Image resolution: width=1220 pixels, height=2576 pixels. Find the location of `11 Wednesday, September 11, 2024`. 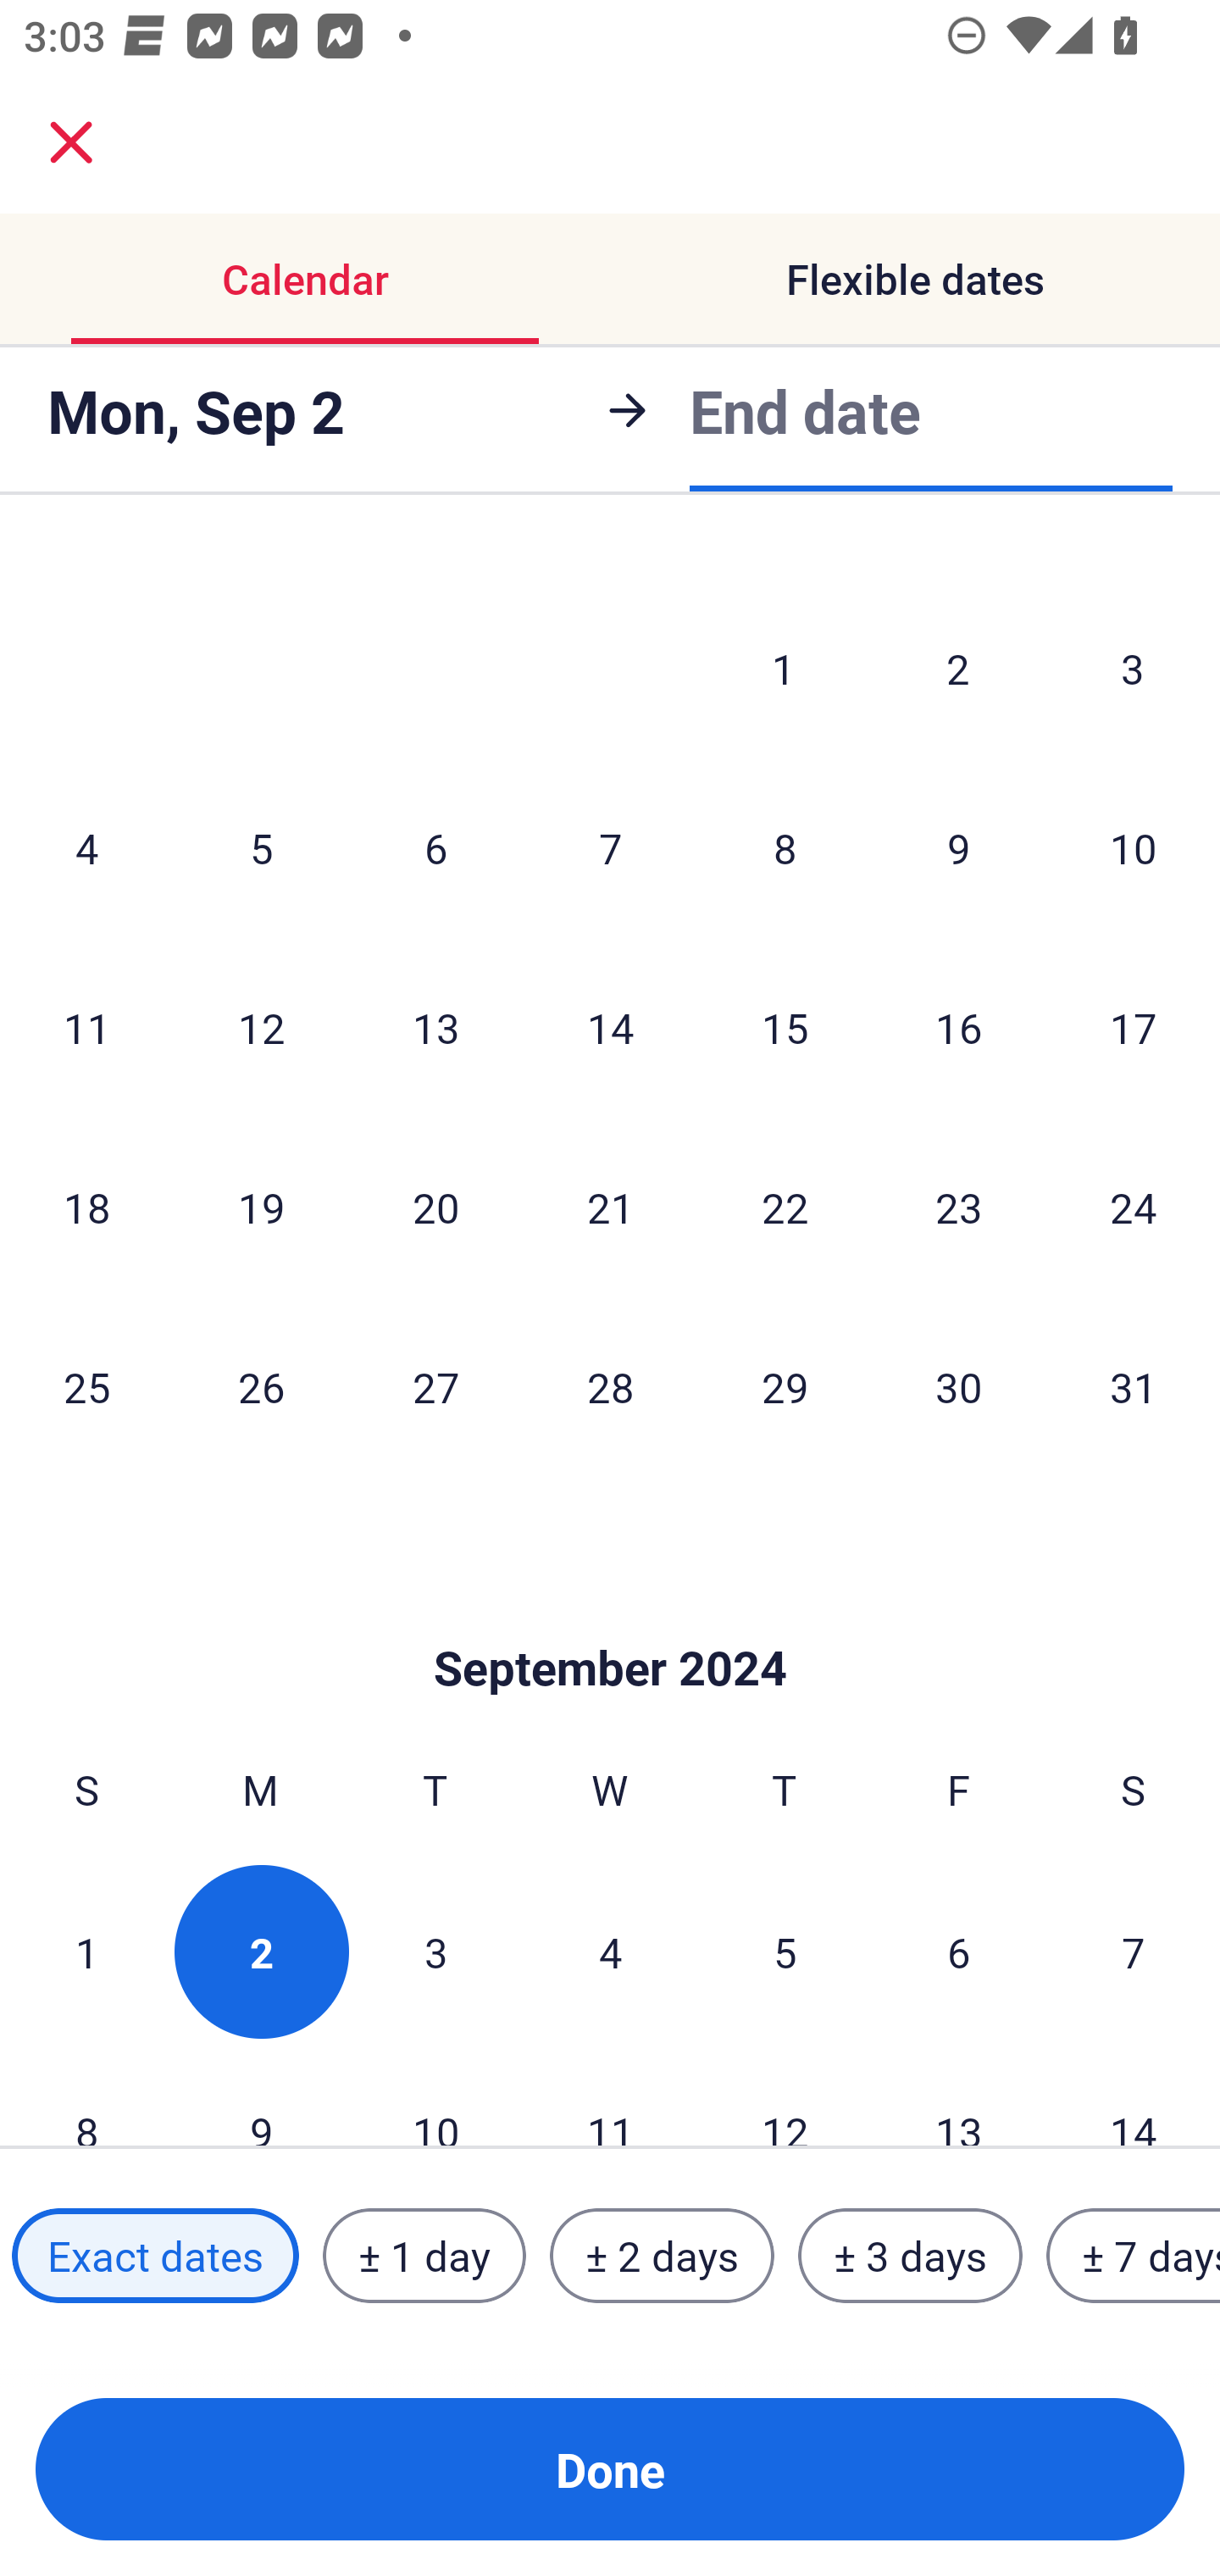

11 Wednesday, September 11, 2024 is located at coordinates (610, 2095).